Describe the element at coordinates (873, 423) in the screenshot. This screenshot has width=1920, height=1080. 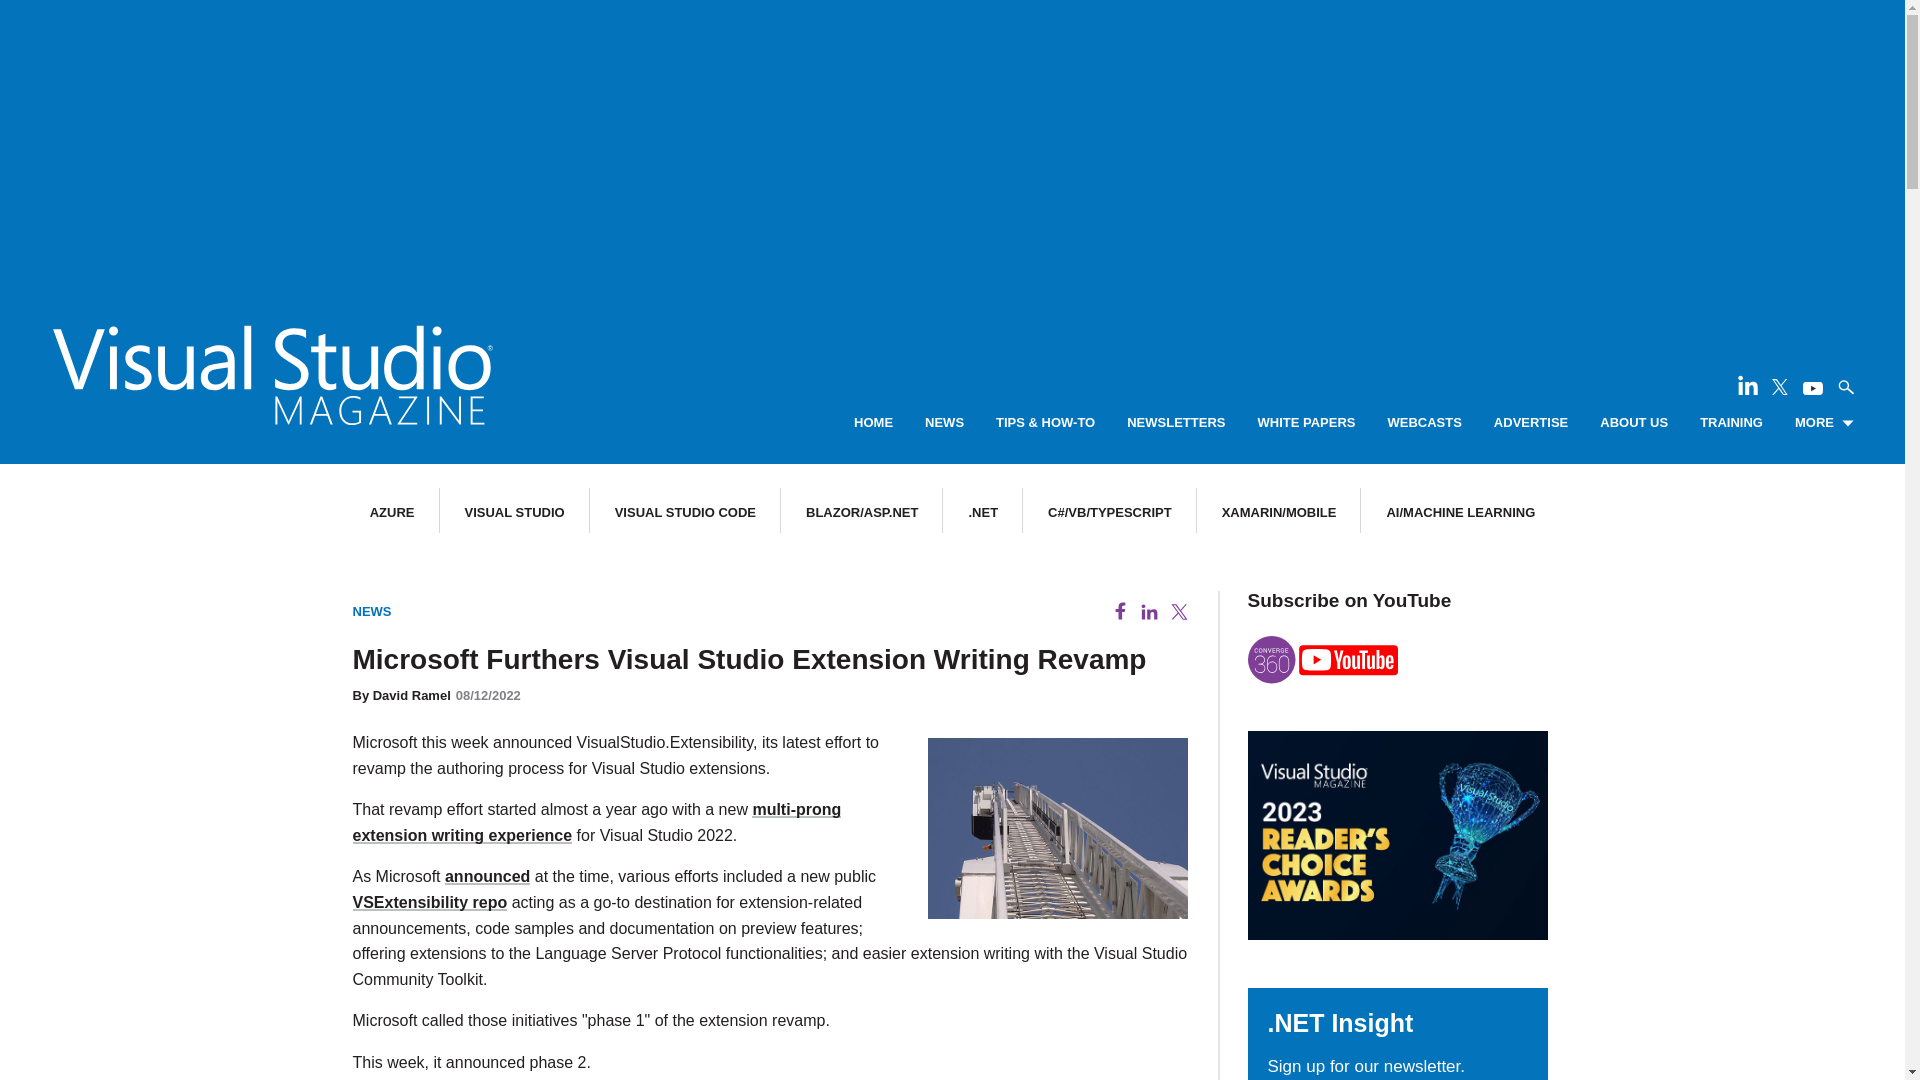
I see `HOME` at that location.